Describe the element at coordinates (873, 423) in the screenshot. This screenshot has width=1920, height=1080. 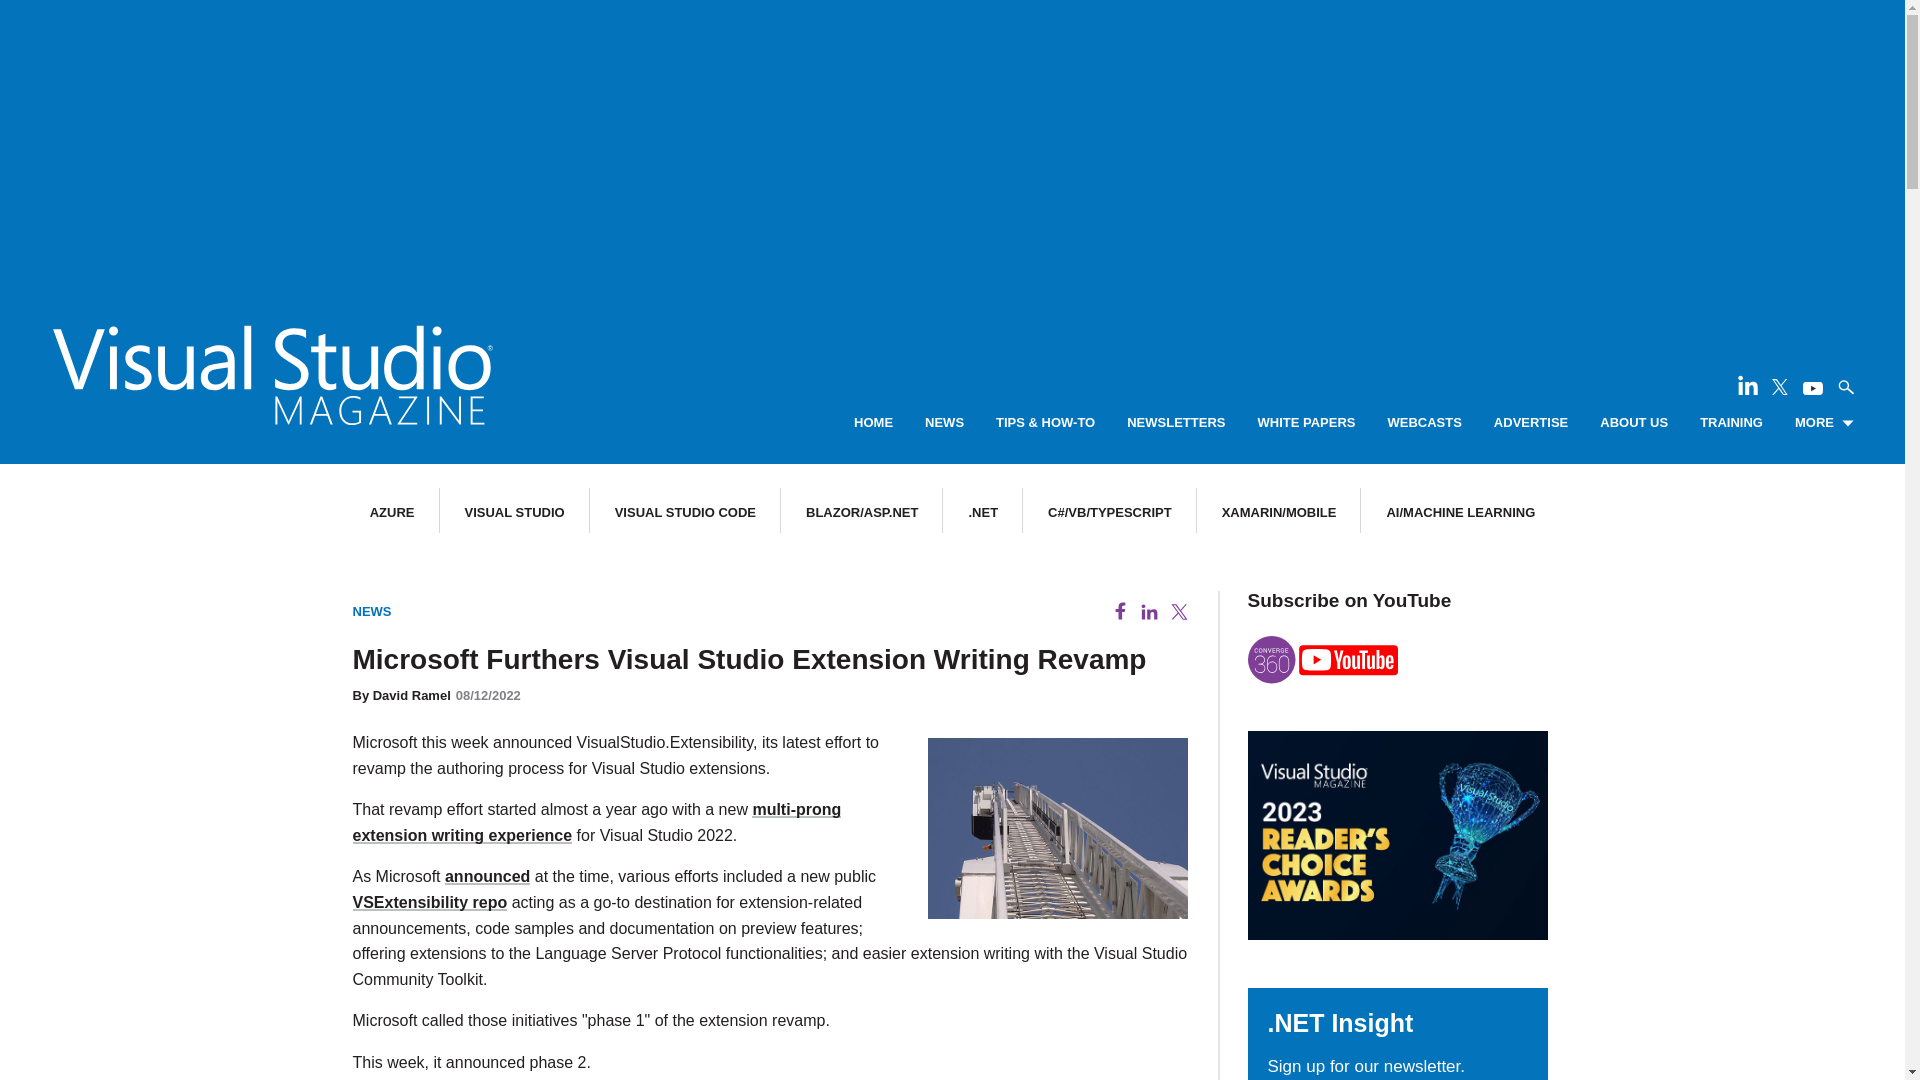
I see `HOME` at that location.